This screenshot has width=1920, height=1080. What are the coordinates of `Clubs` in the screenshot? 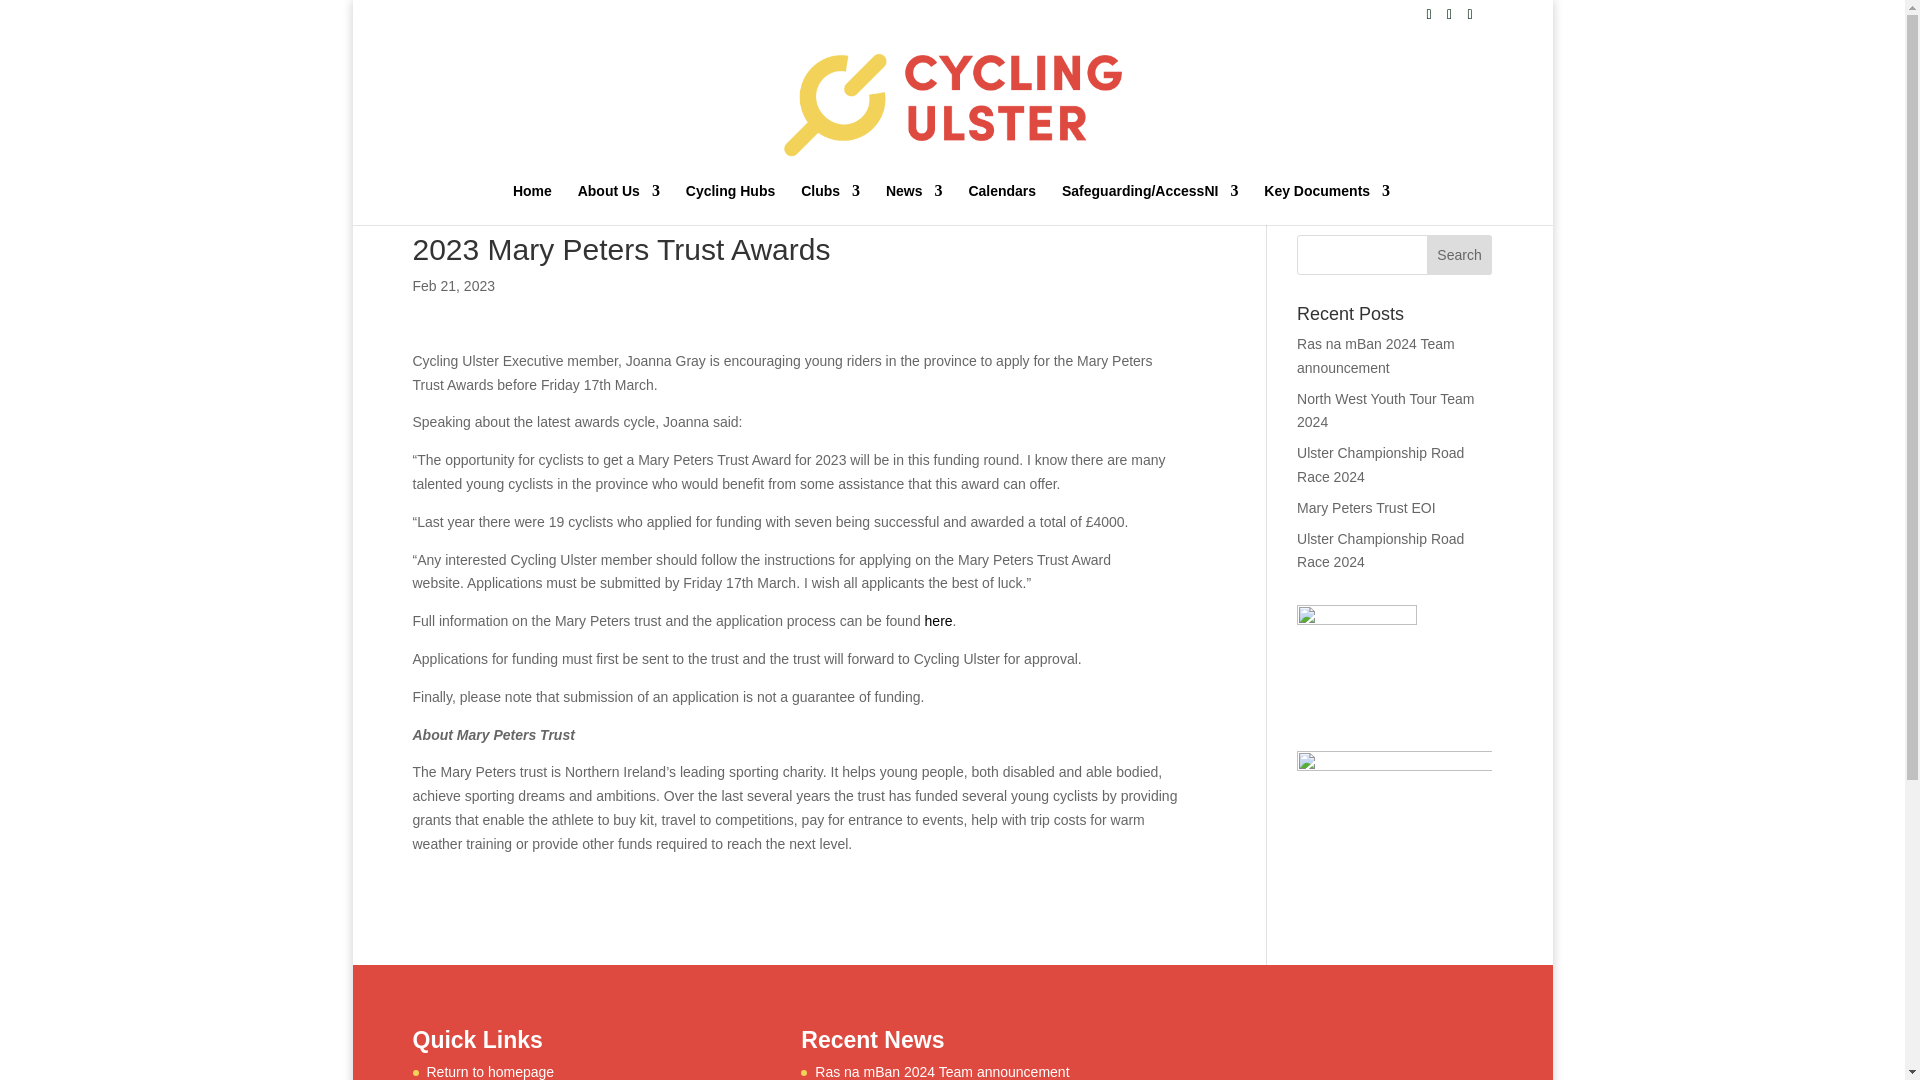 It's located at (830, 204).